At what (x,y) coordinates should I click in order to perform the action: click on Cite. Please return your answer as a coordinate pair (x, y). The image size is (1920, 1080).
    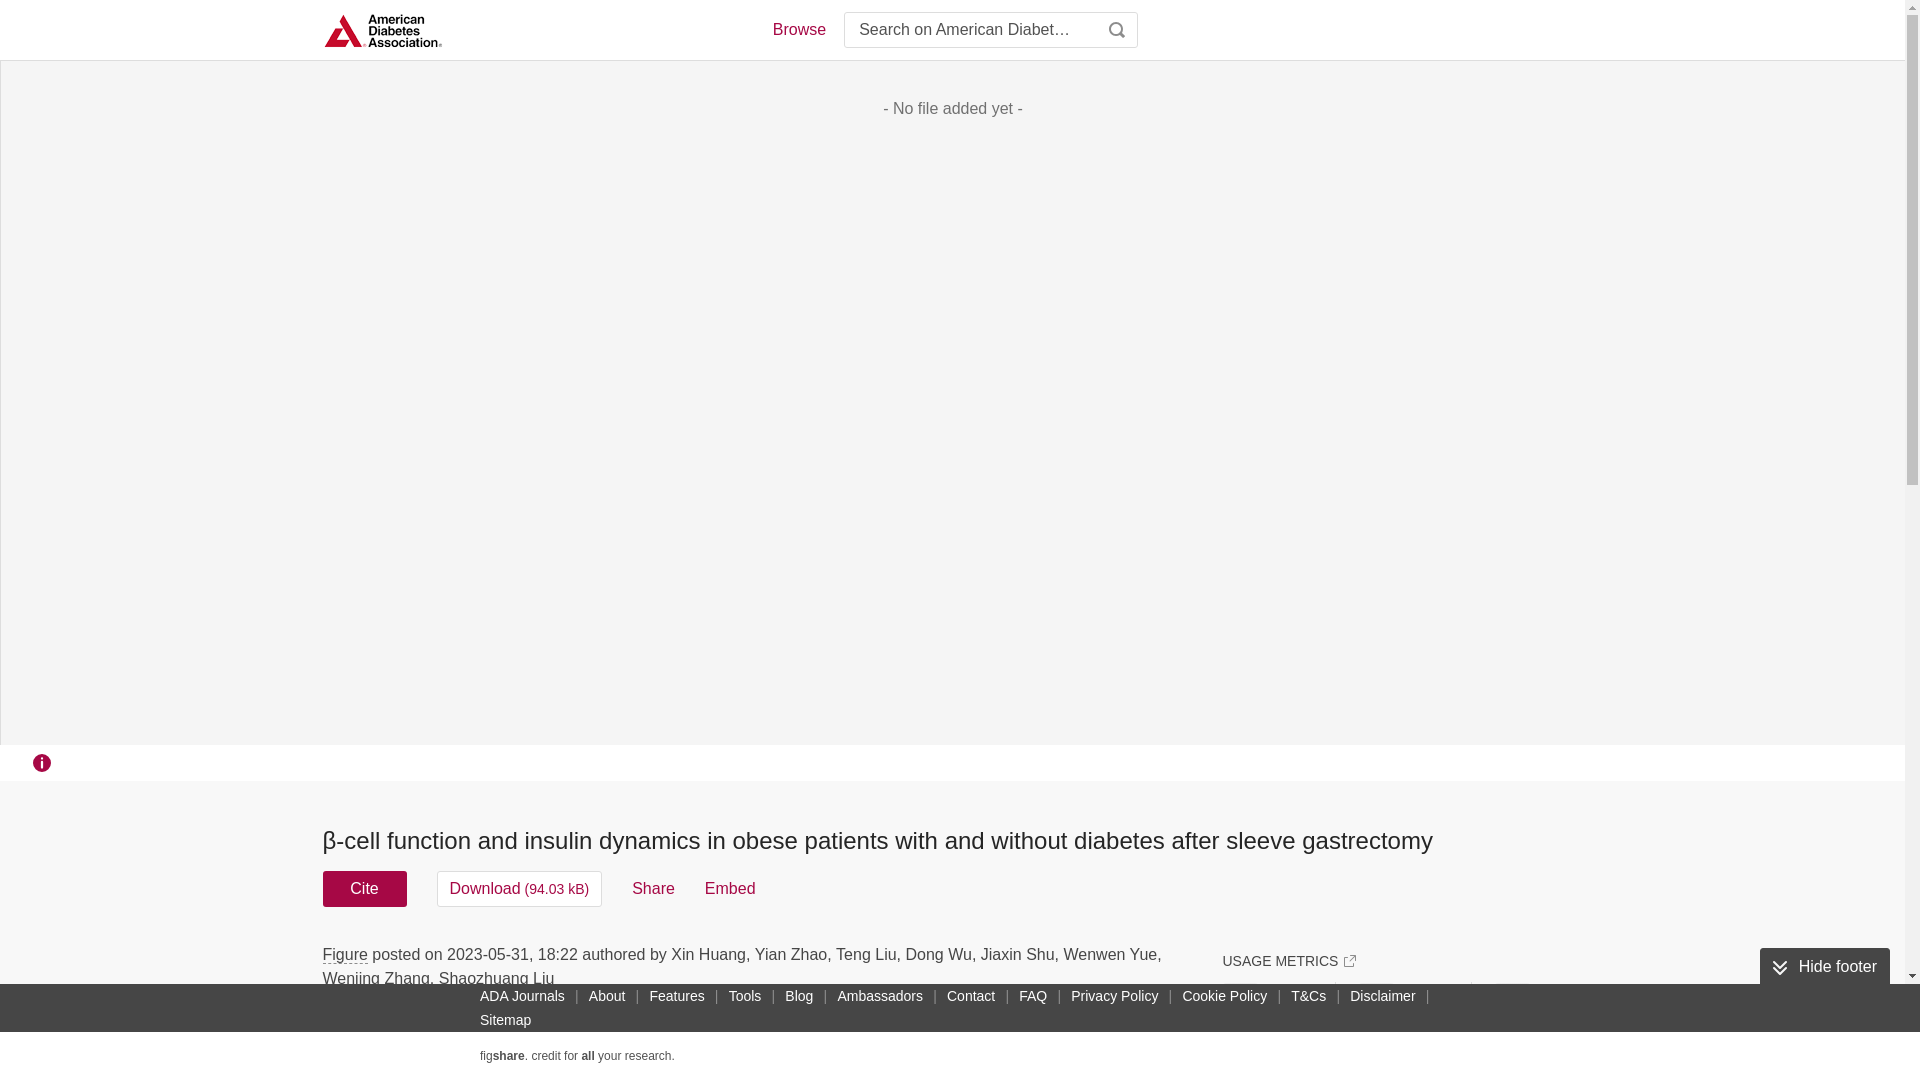
    Looking at the image, I should click on (364, 888).